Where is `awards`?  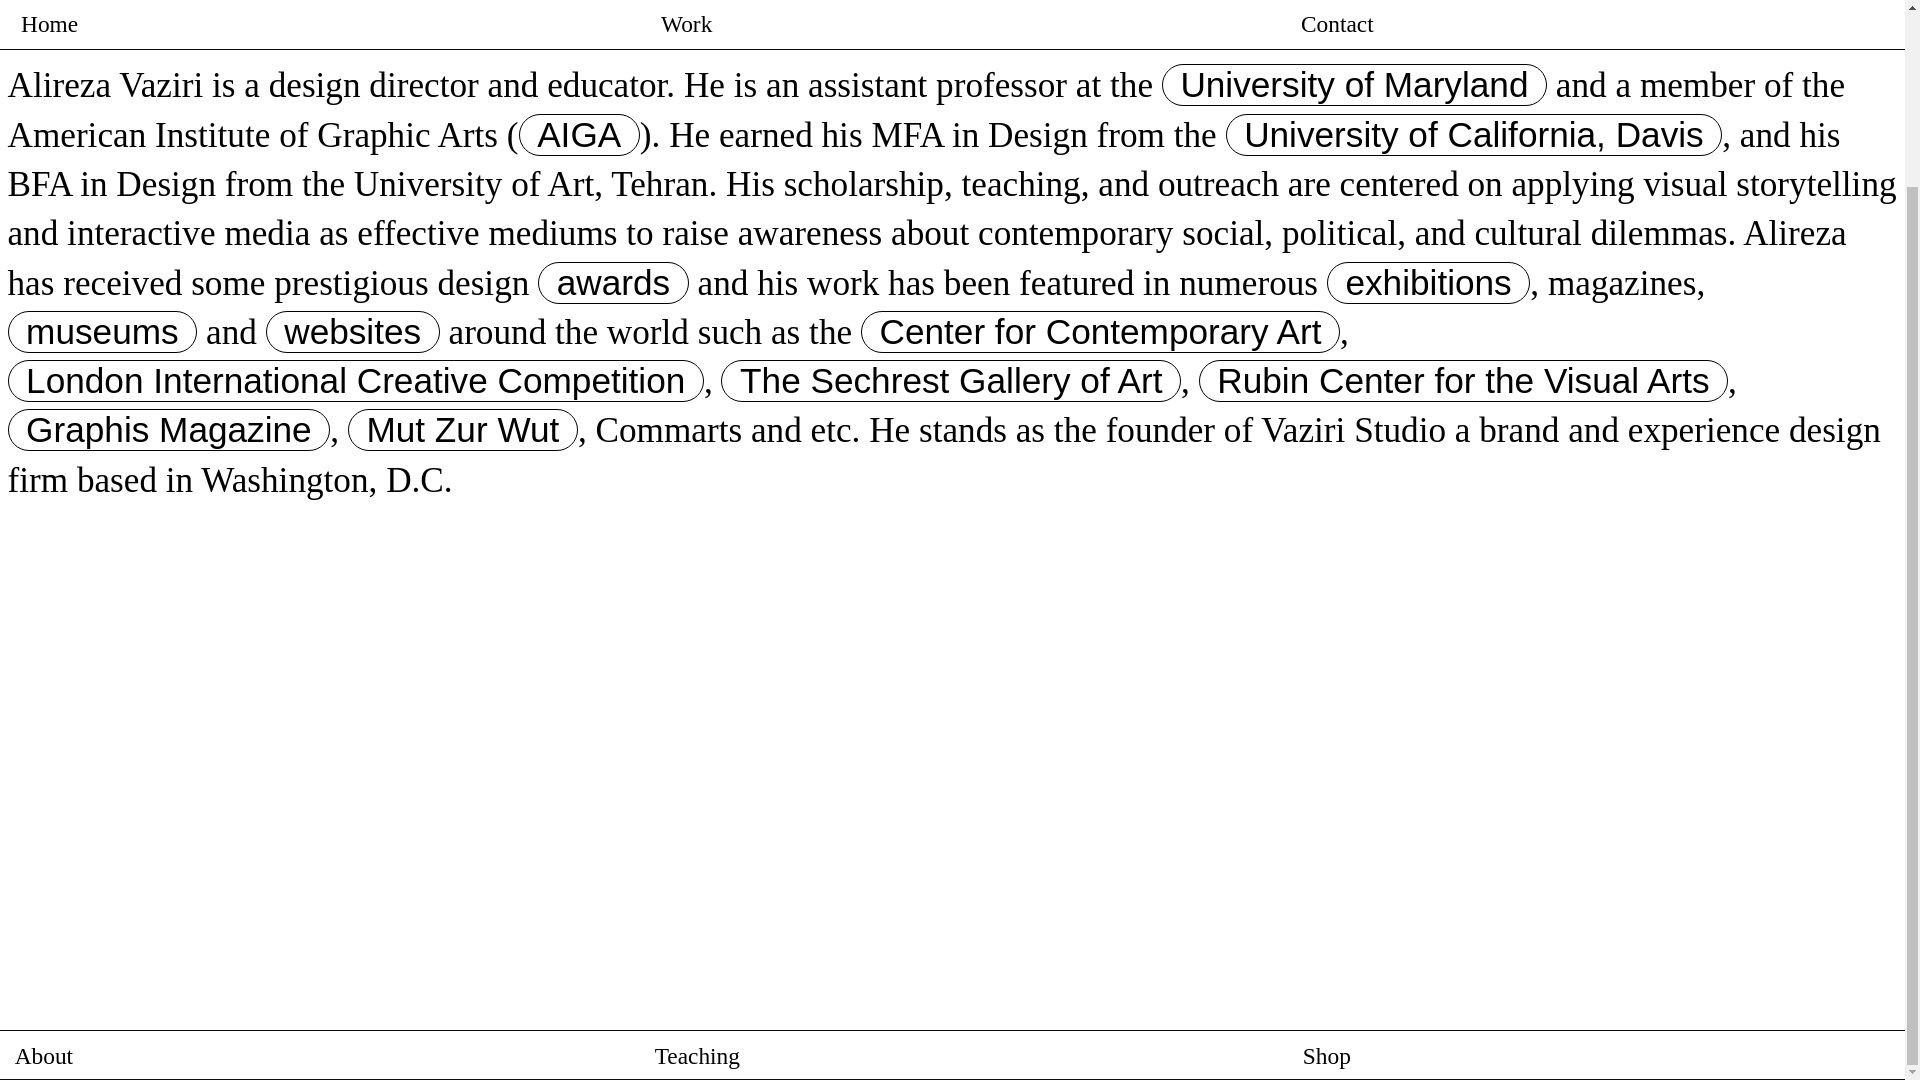 awards is located at coordinates (613, 283).